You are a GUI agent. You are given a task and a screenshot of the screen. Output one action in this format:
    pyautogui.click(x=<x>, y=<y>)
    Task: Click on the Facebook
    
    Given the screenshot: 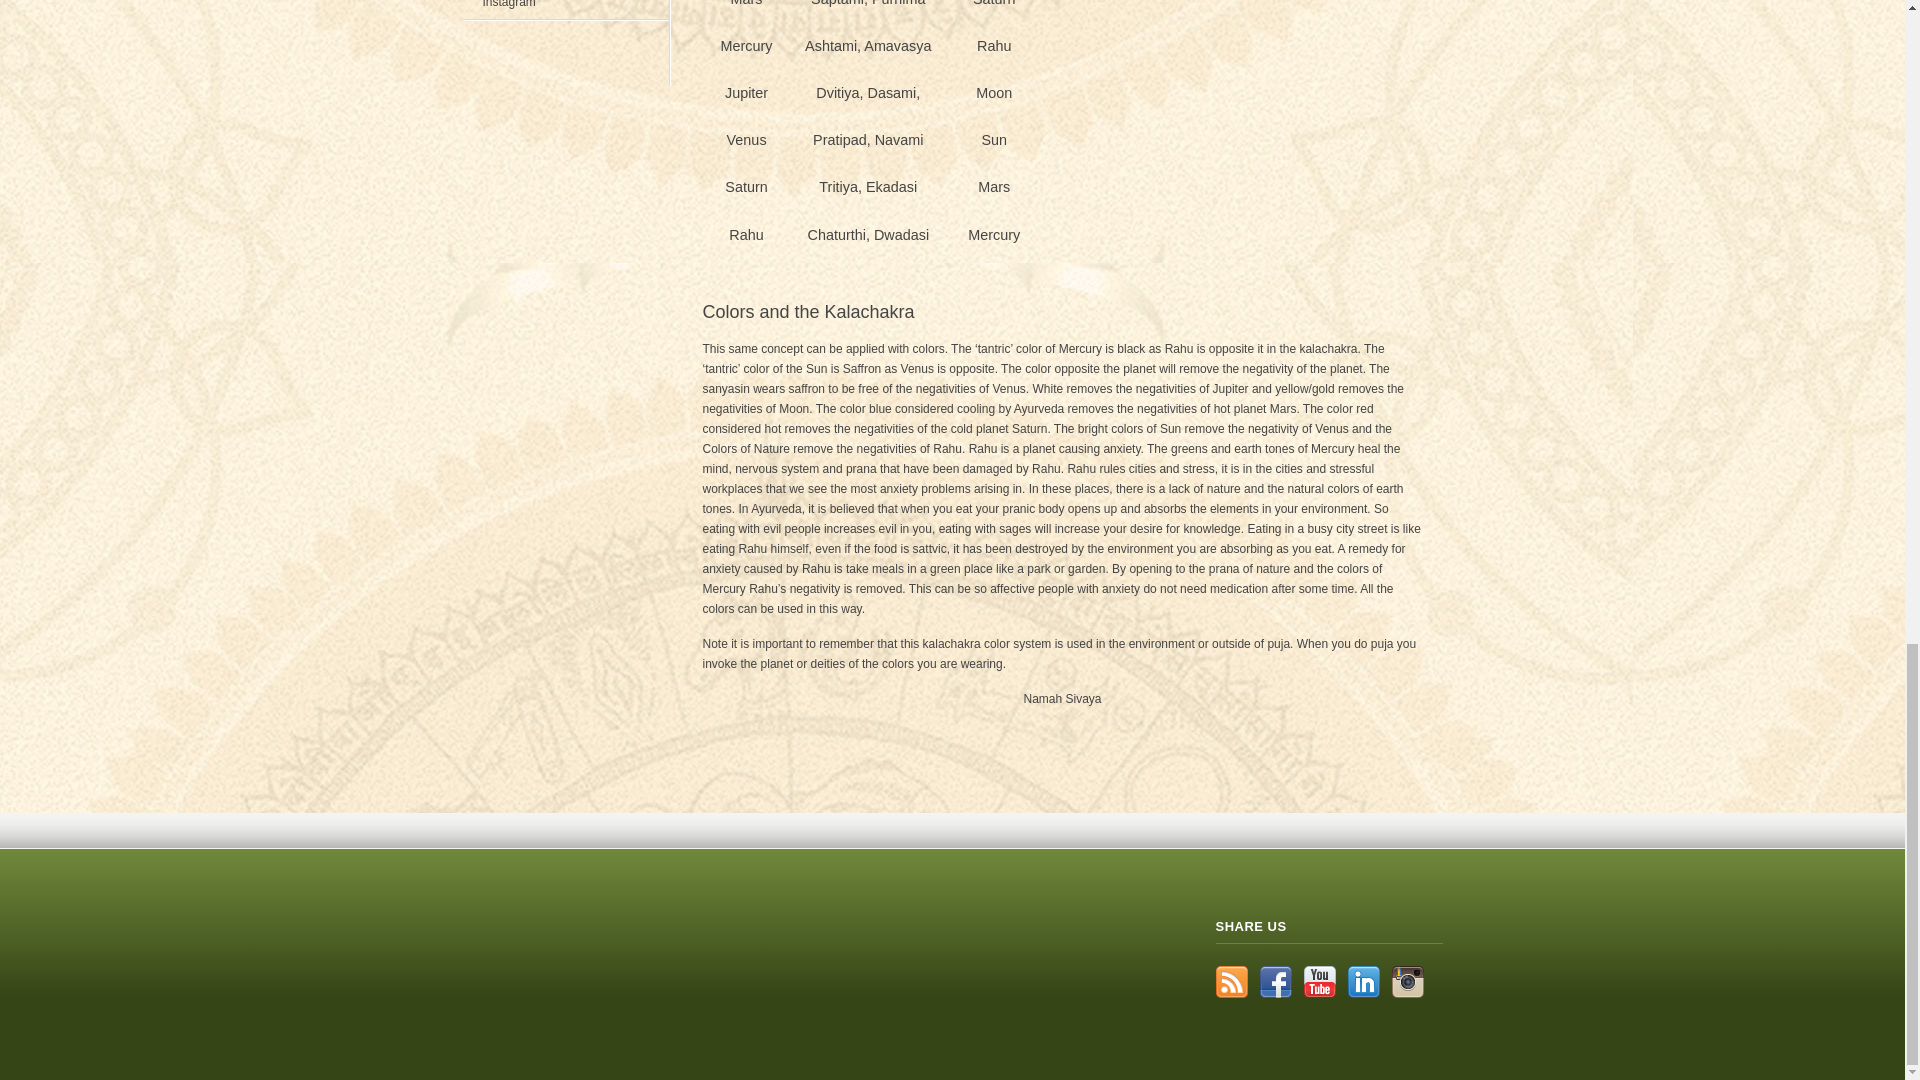 What is the action you would take?
    pyautogui.click(x=1276, y=981)
    